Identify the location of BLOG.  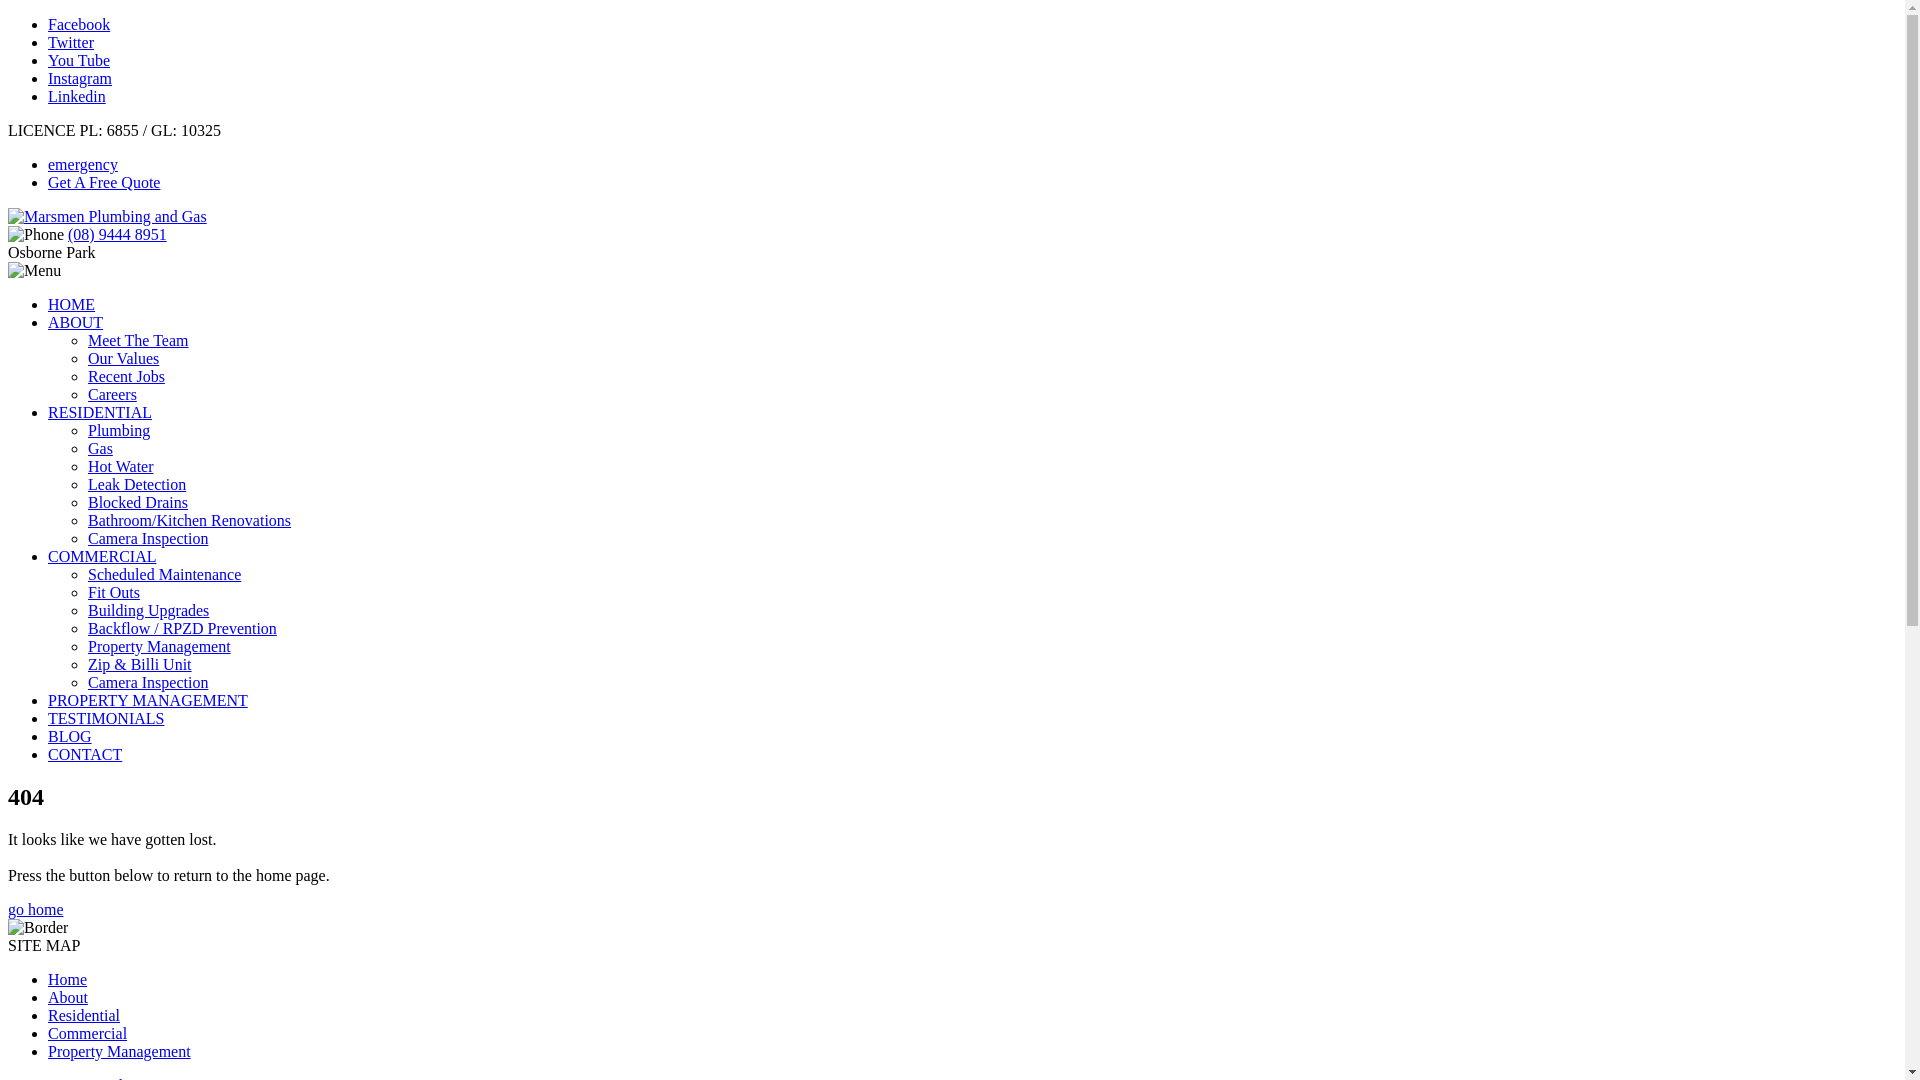
(70, 736).